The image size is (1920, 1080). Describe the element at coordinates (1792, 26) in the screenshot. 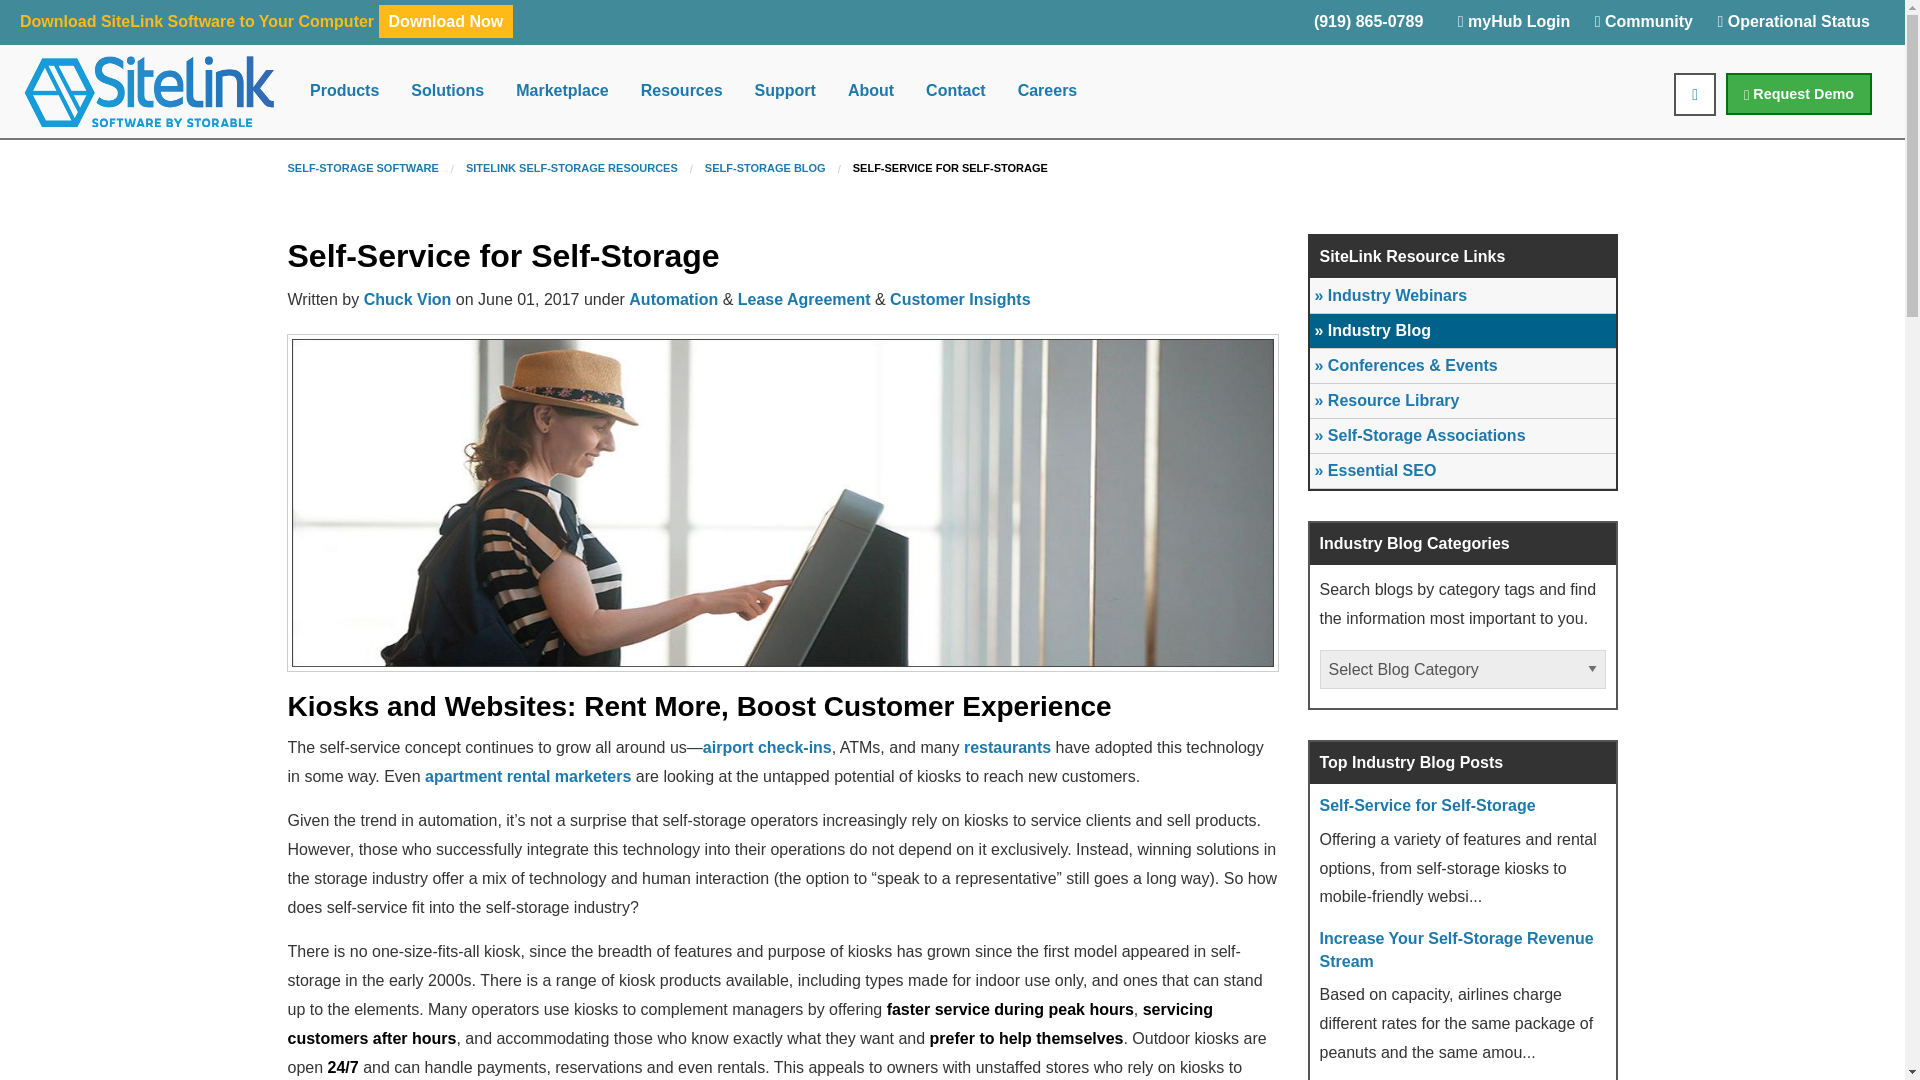

I see `Operational Status` at that location.